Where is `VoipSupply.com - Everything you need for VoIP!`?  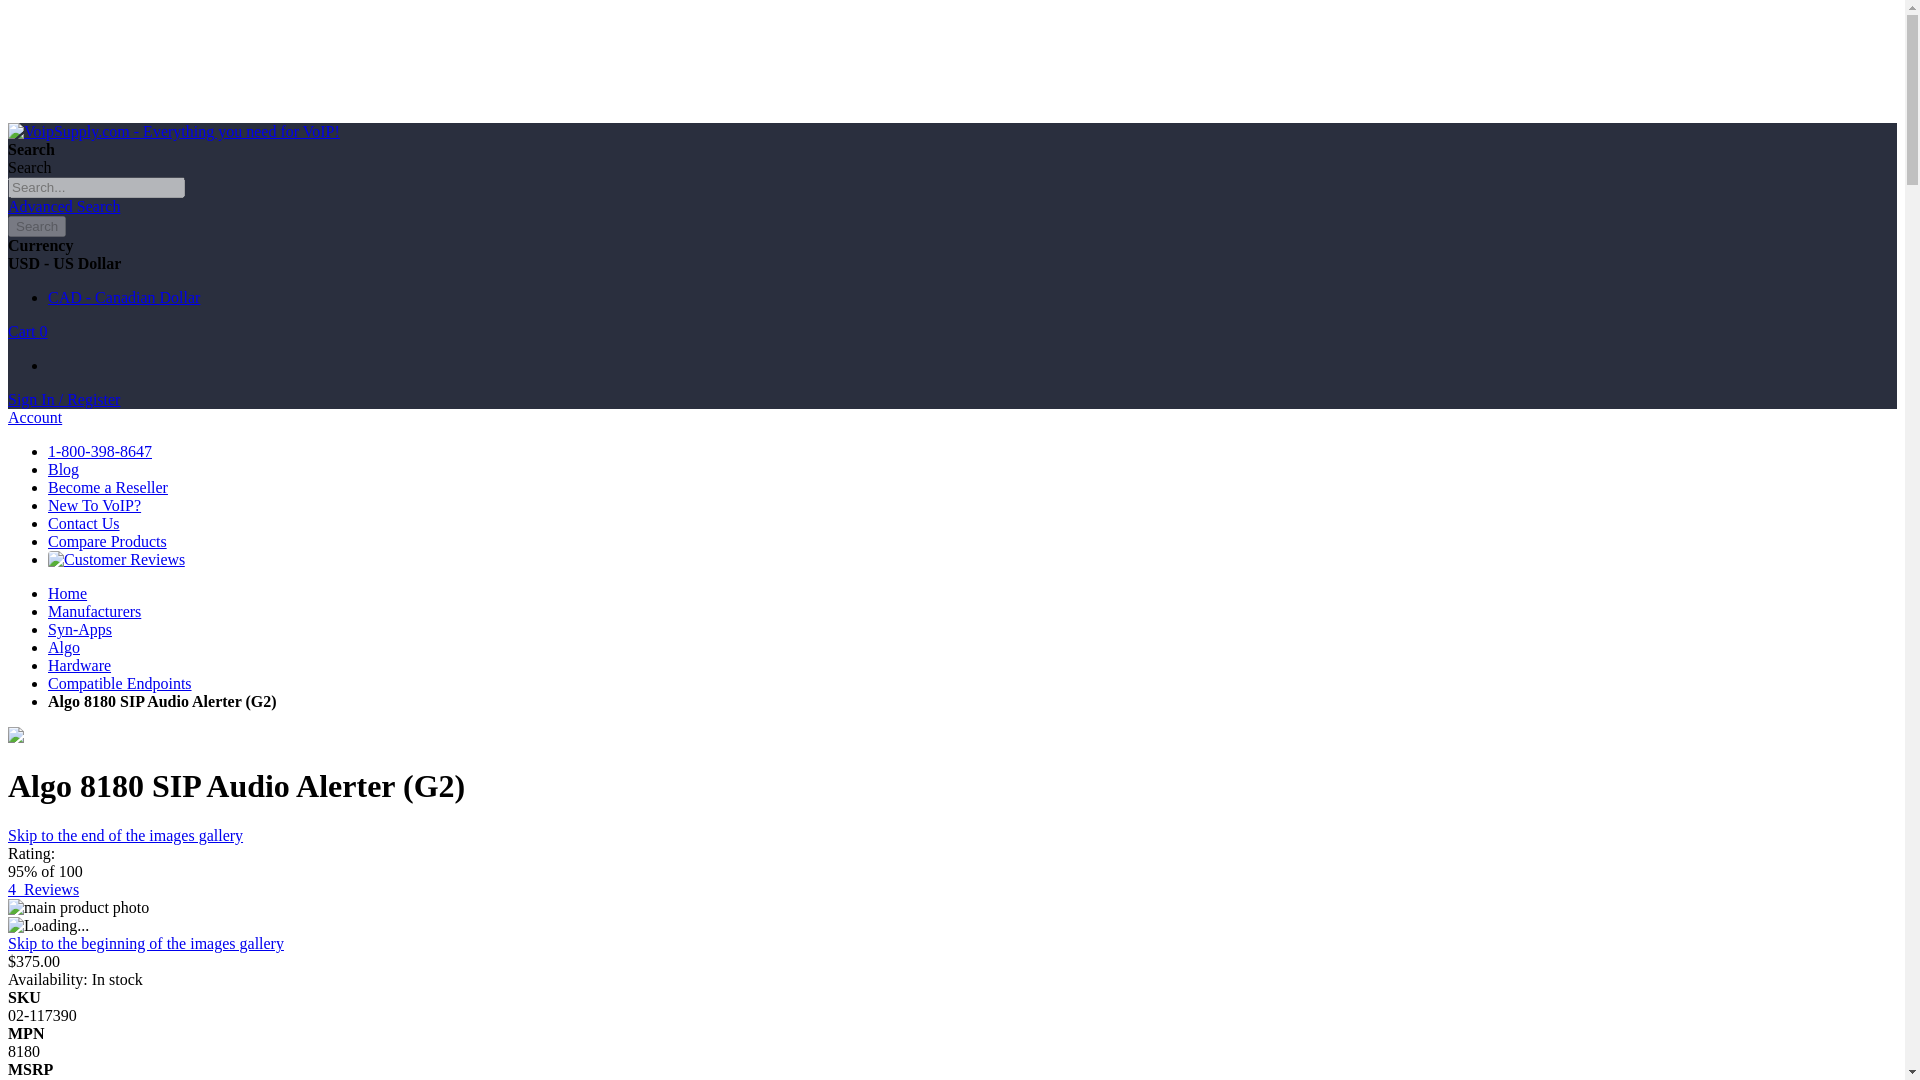
VoipSupply.com - Everything you need for VoIP! is located at coordinates (173, 132).